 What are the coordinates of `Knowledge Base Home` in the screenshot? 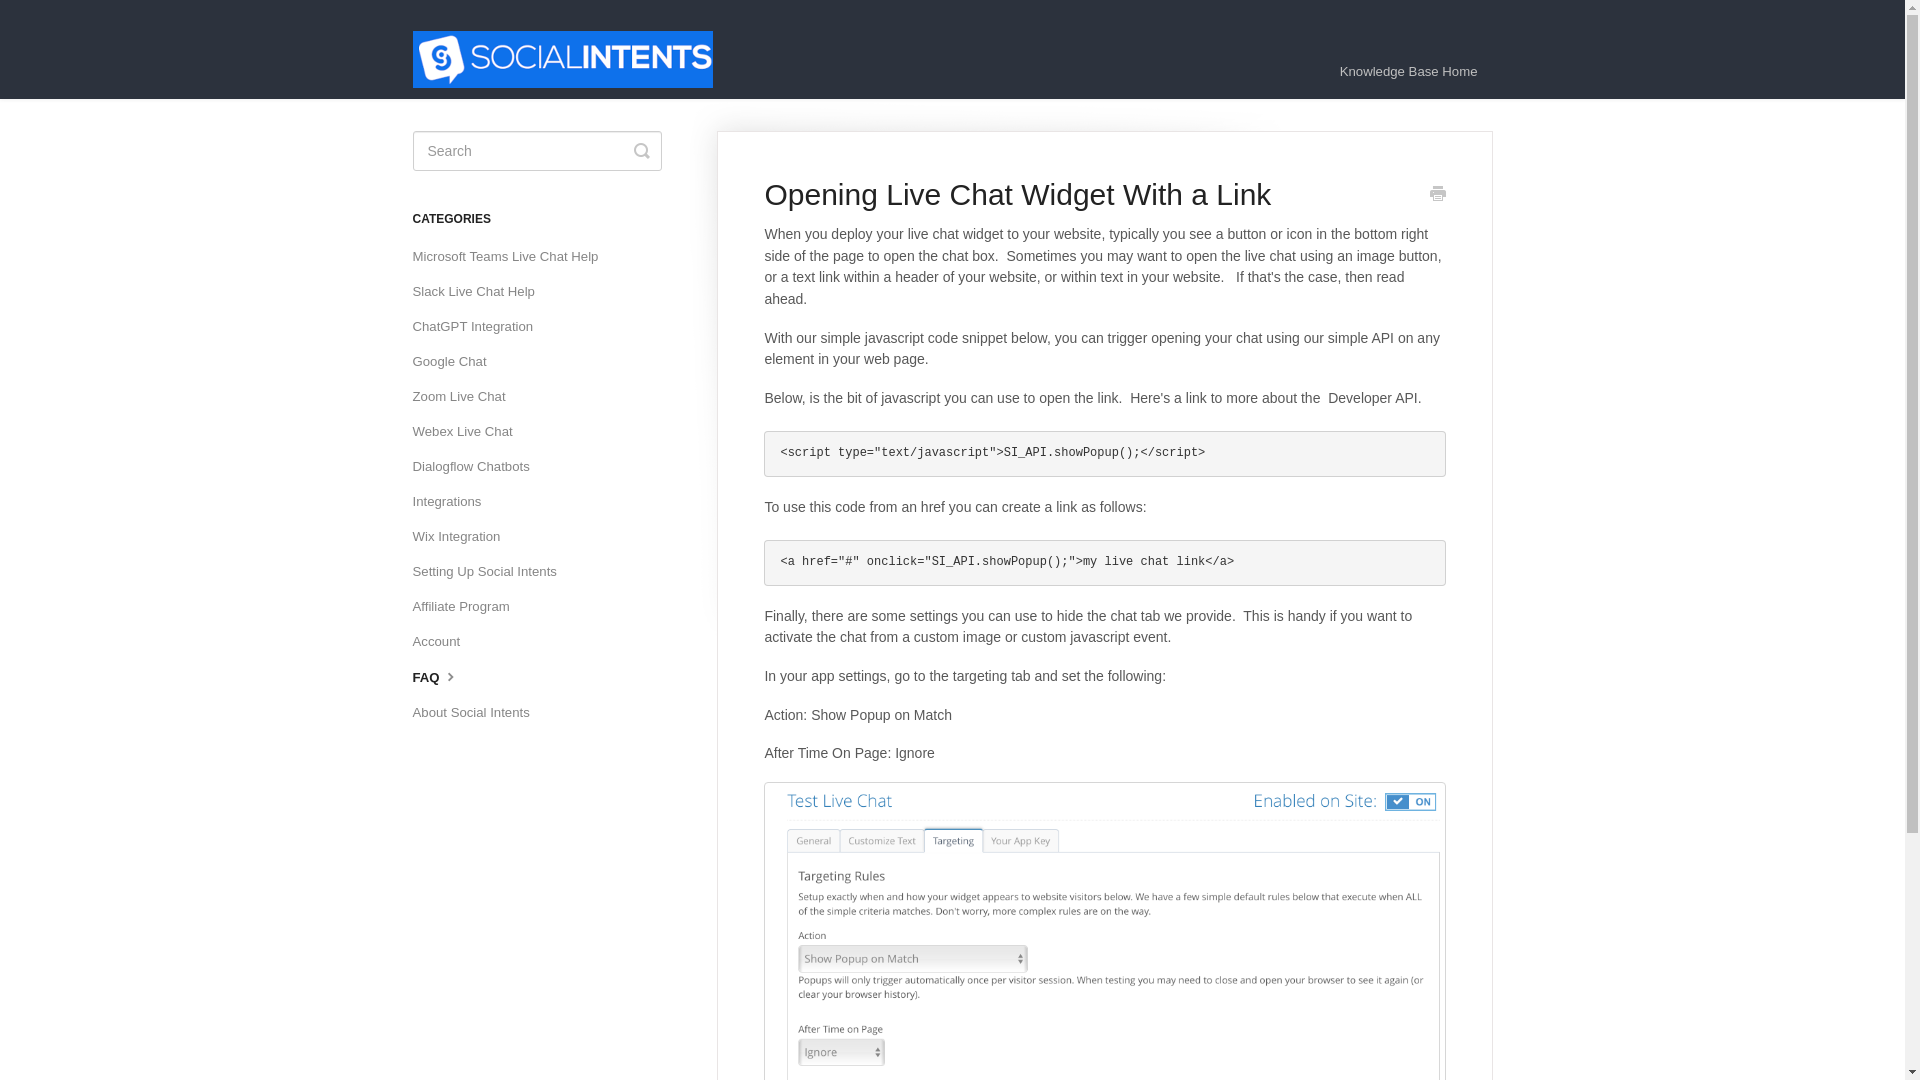 It's located at (1408, 72).